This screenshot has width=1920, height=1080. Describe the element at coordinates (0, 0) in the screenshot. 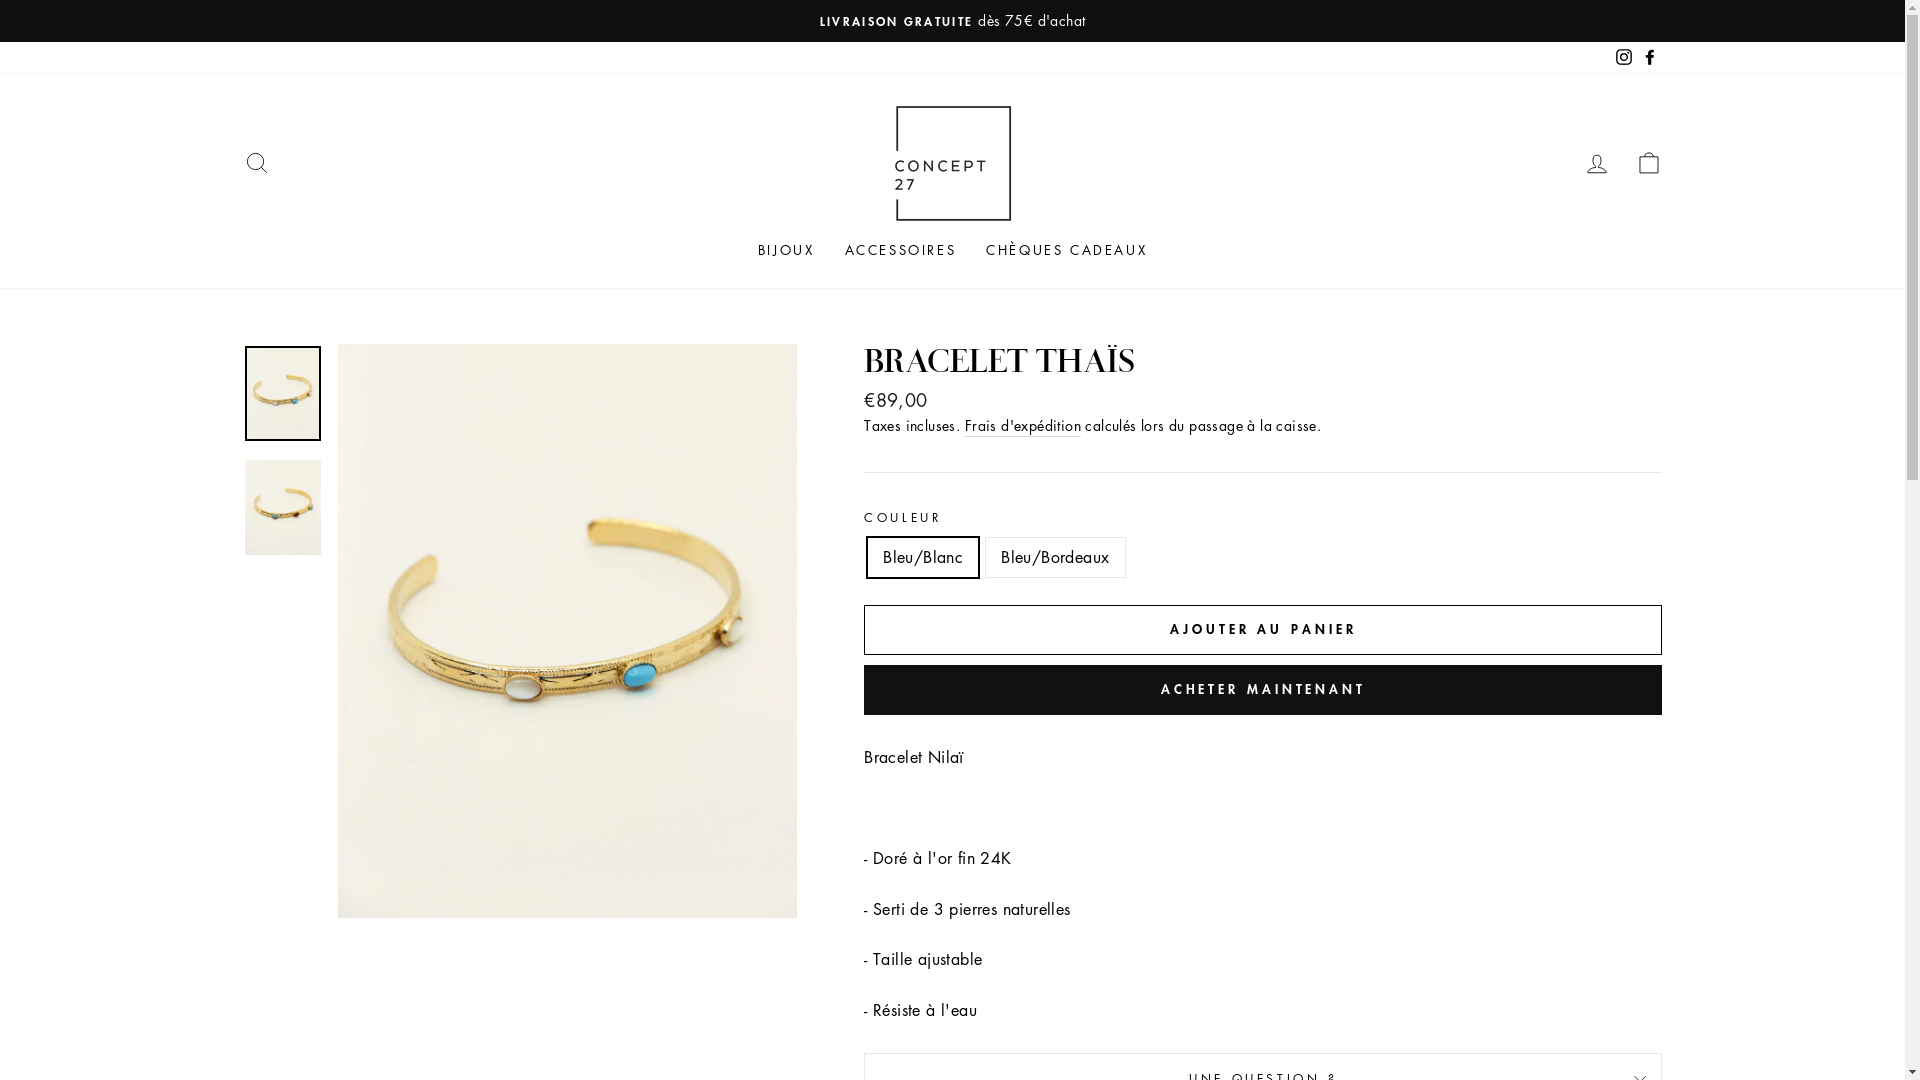

I see `Passer au contenu` at that location.